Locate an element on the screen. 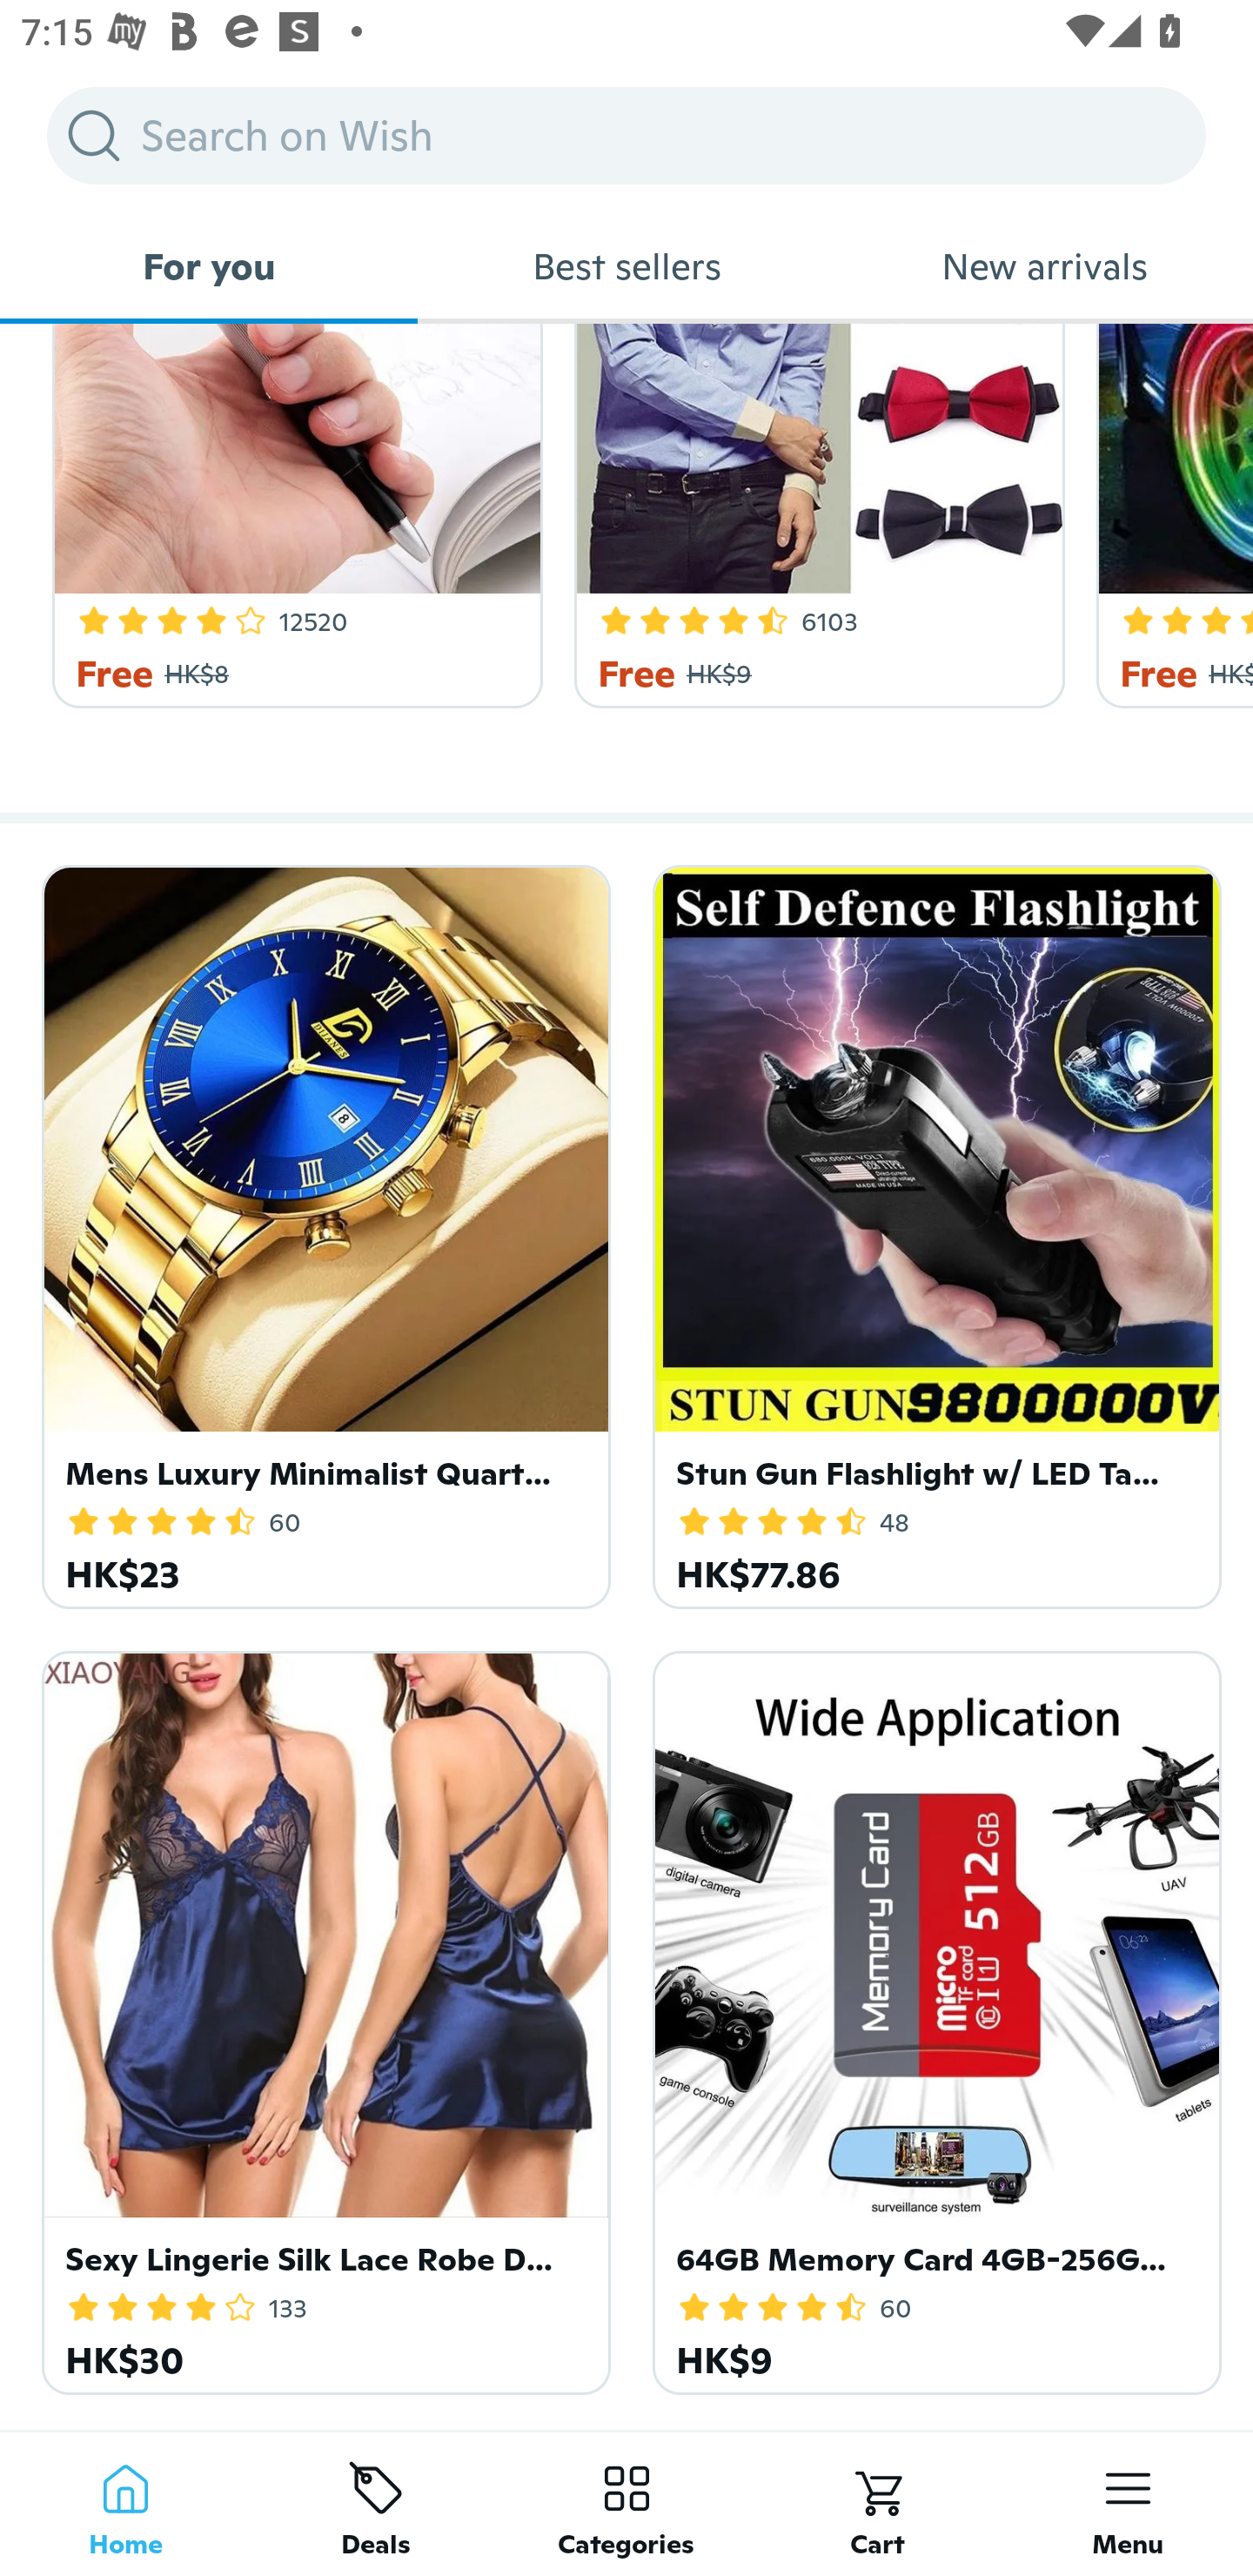  3.9 Star Rating 12520 Free HK$8 is located at coordinates (291, 516).